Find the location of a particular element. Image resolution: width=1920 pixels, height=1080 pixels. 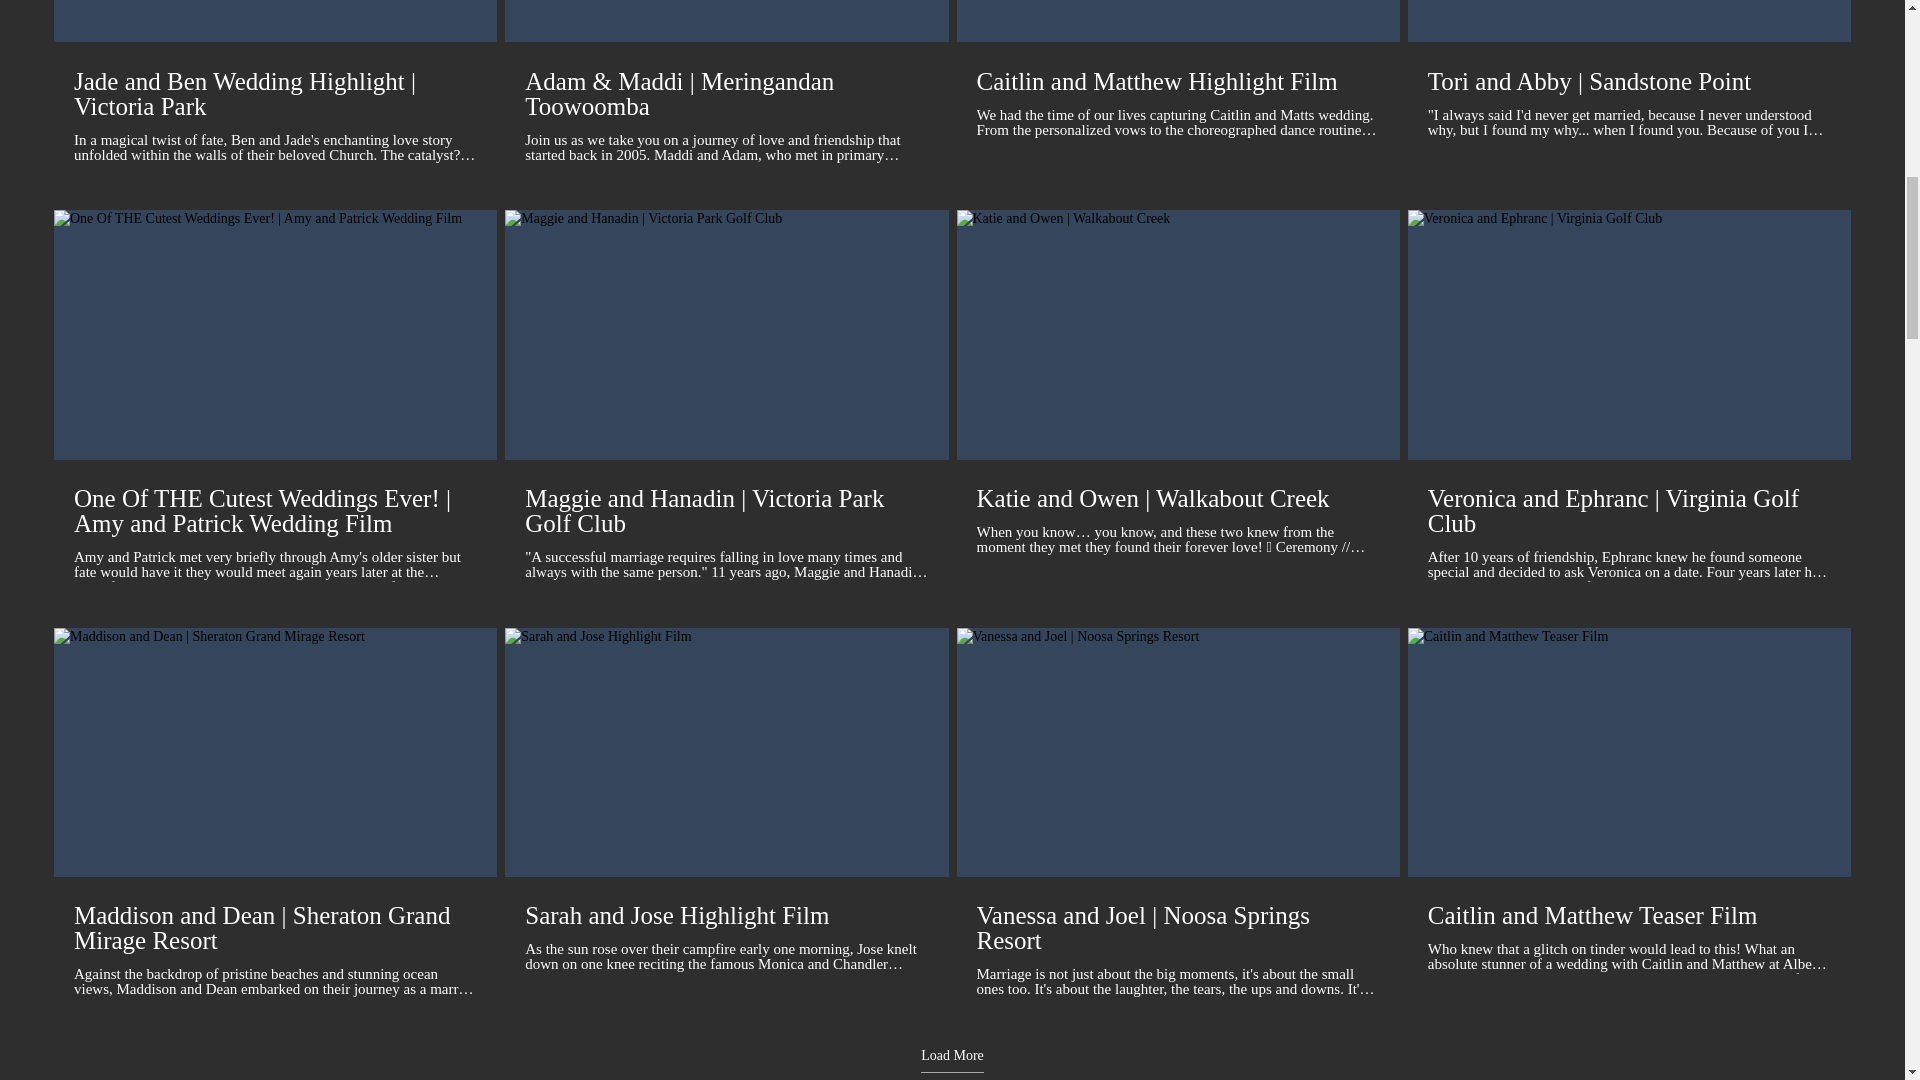

Sarah and Jose Highlight Film is located at coordinates (726, 915).